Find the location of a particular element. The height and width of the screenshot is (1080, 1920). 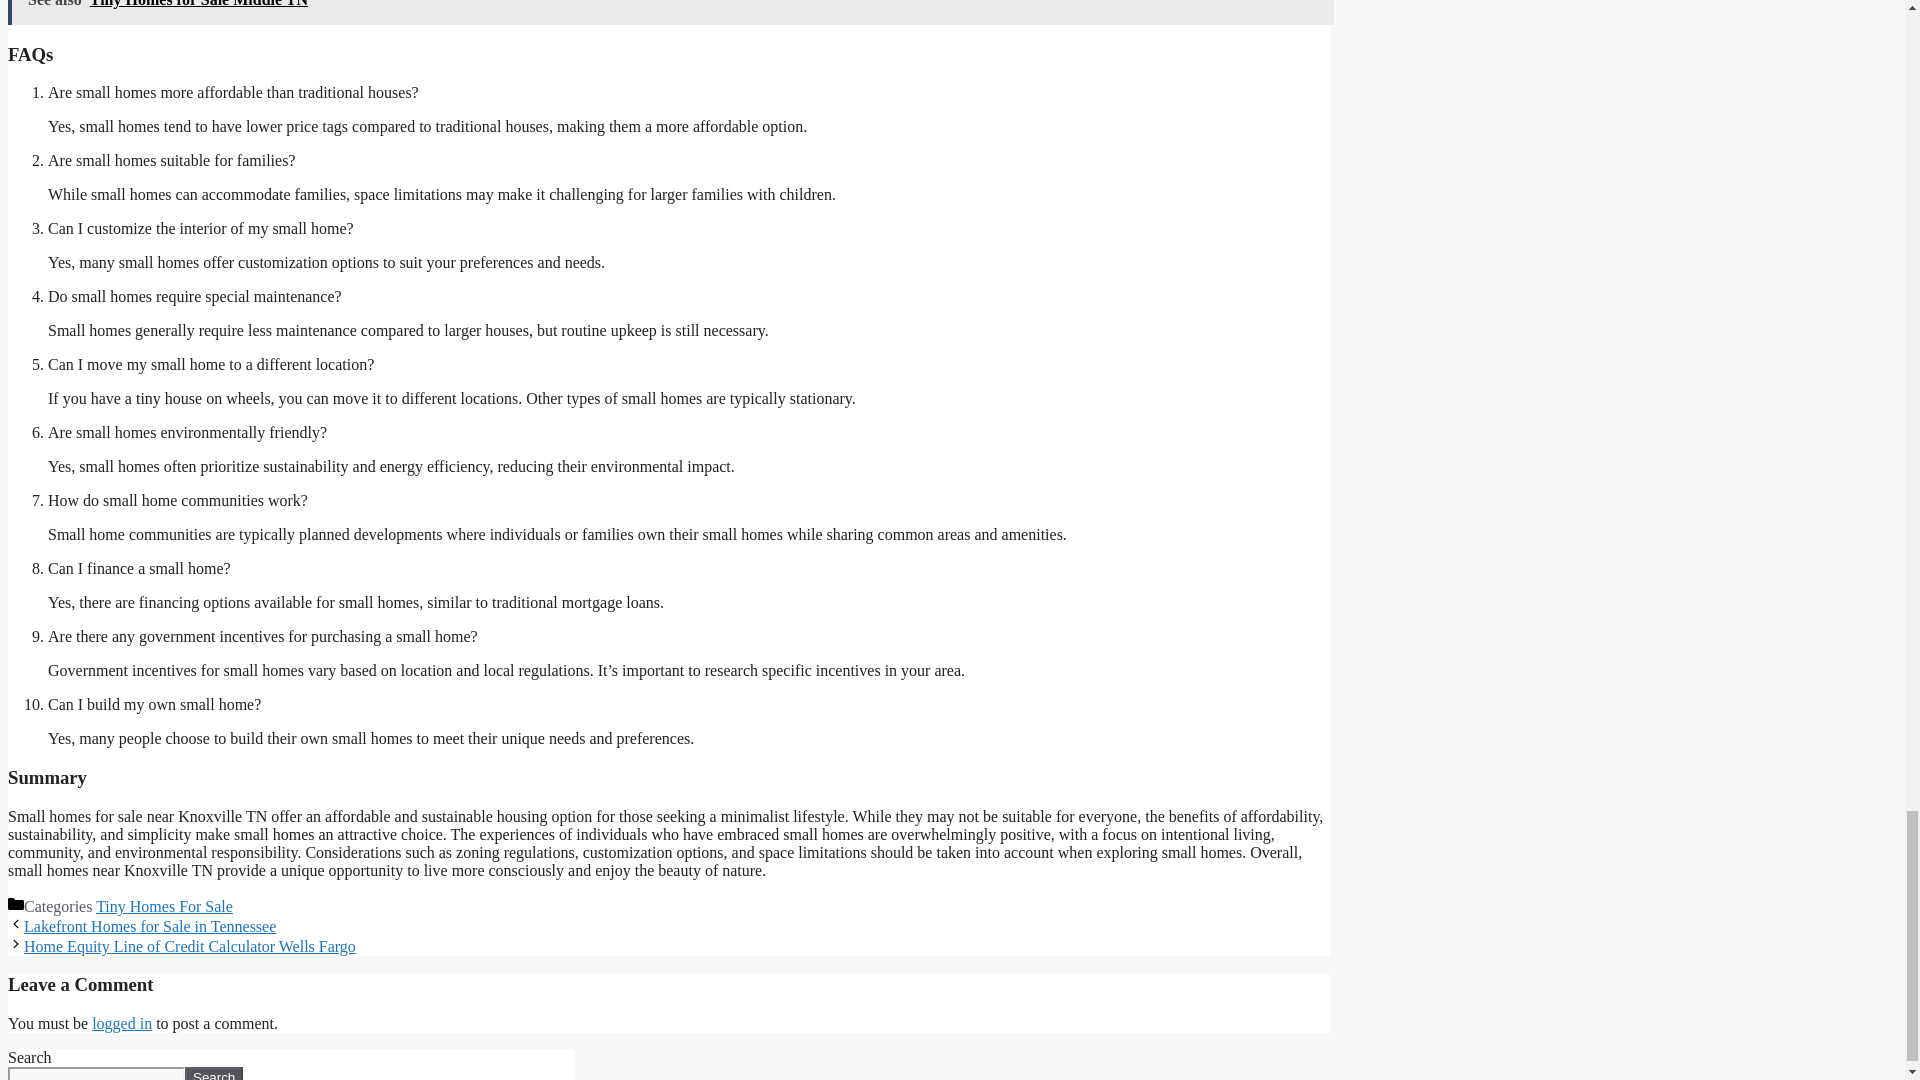

logged in is located at coordinates (122, 1024).